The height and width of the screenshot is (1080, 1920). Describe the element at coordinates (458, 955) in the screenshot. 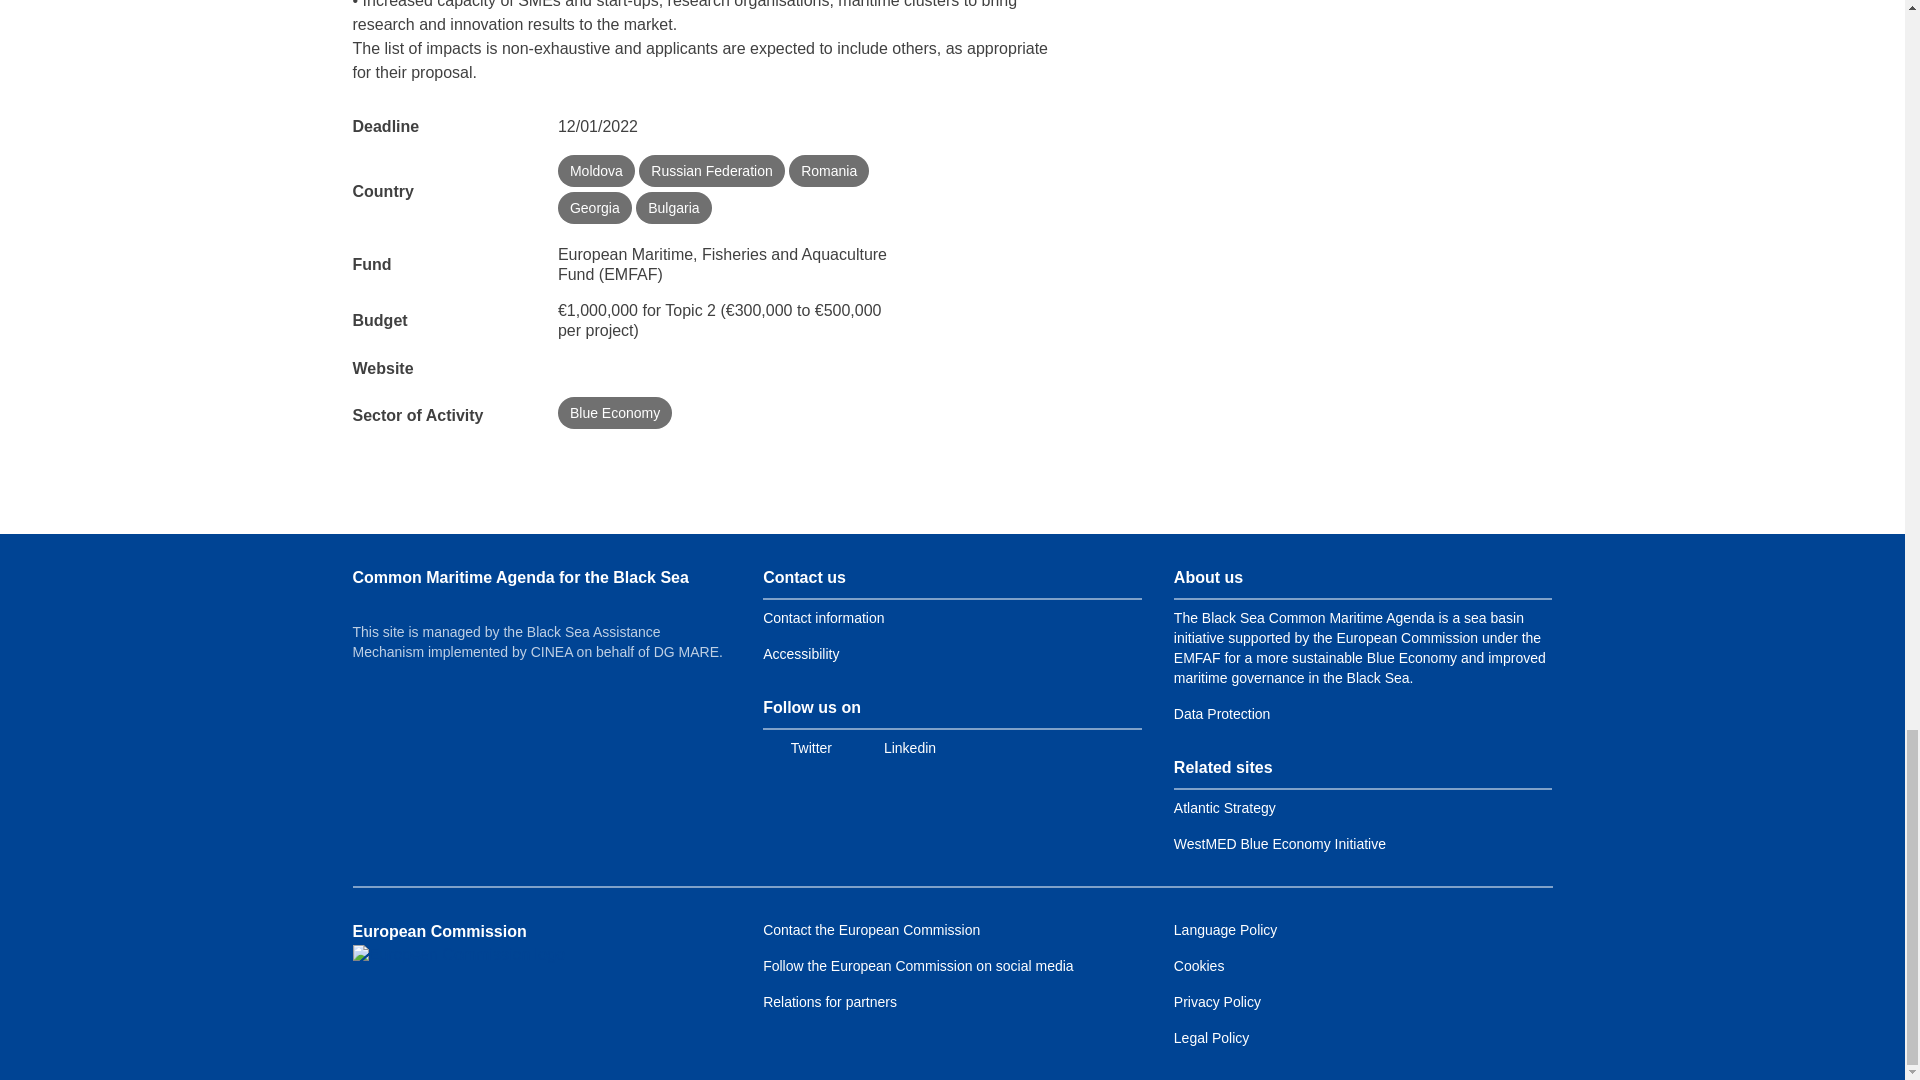

I see `European Commission` at that location.